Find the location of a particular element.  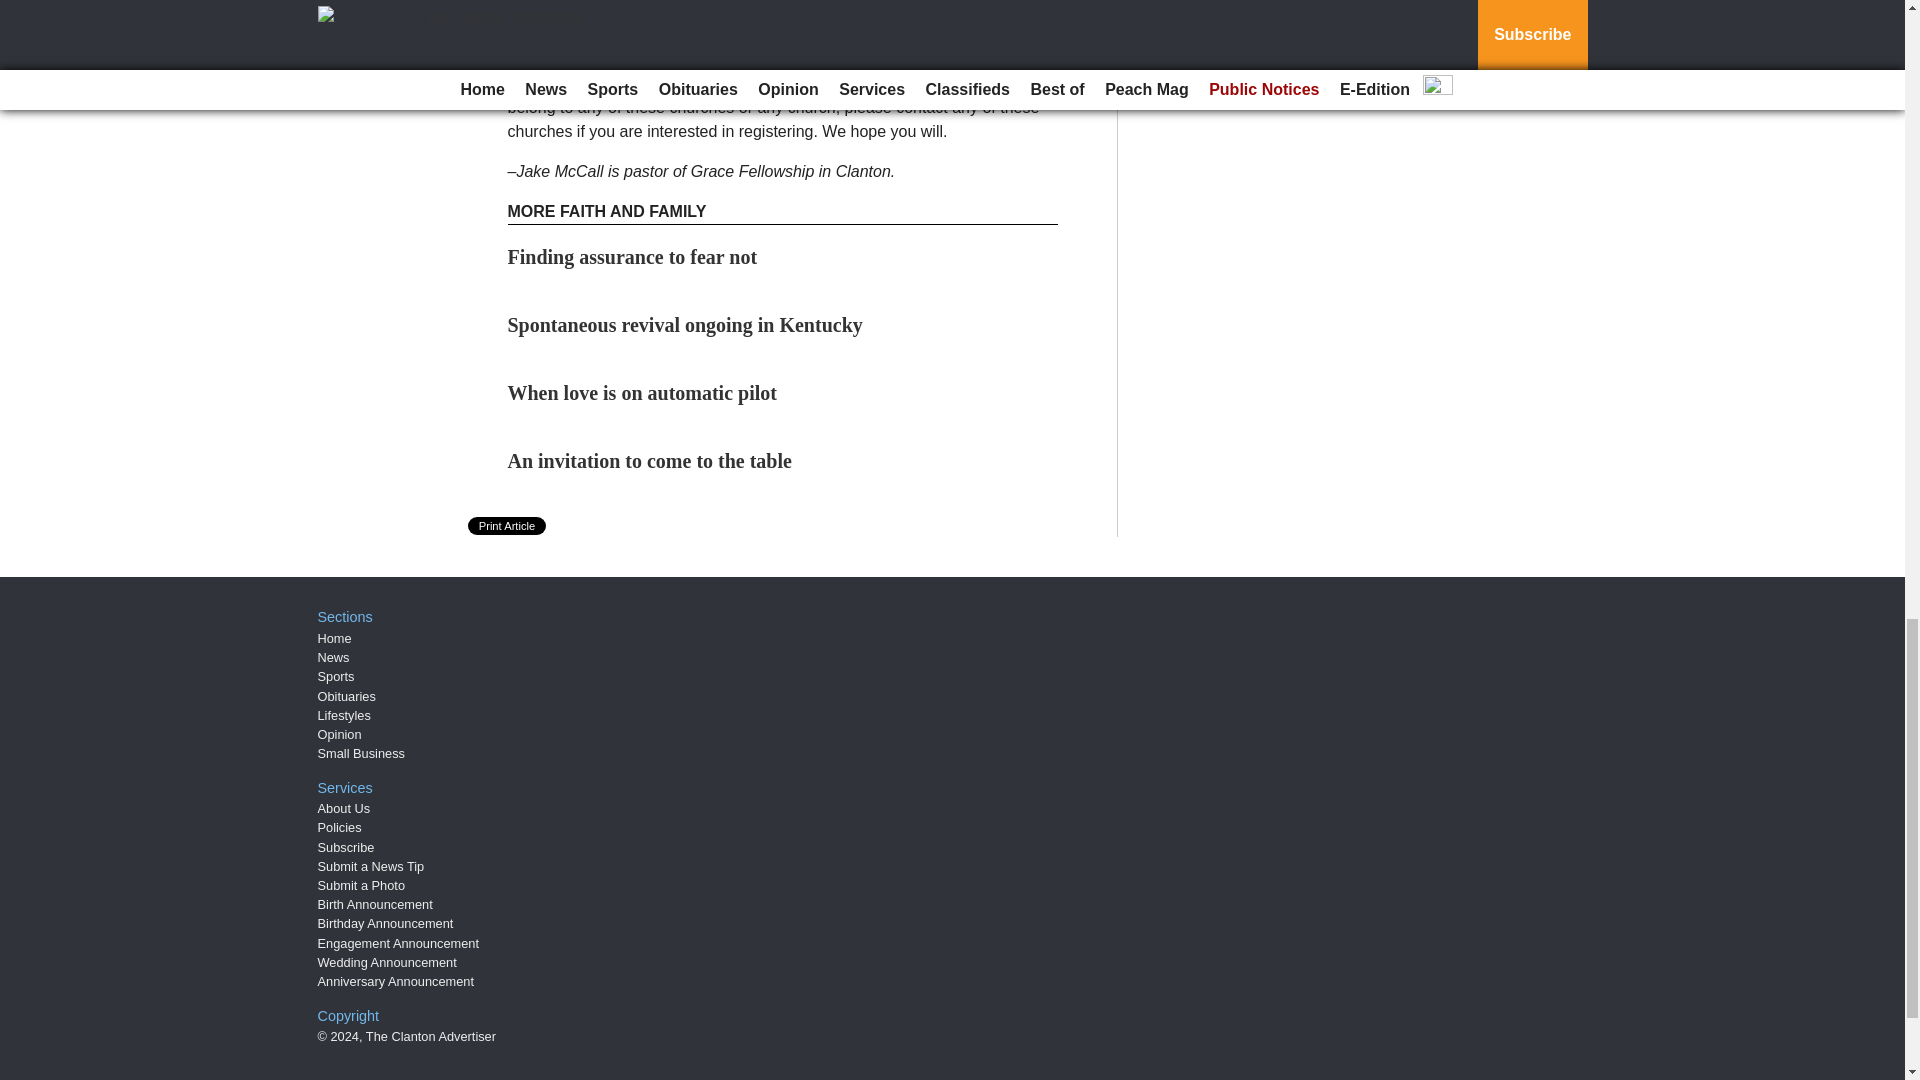

An invitation to come to the table is located at coordinates (650, 460).